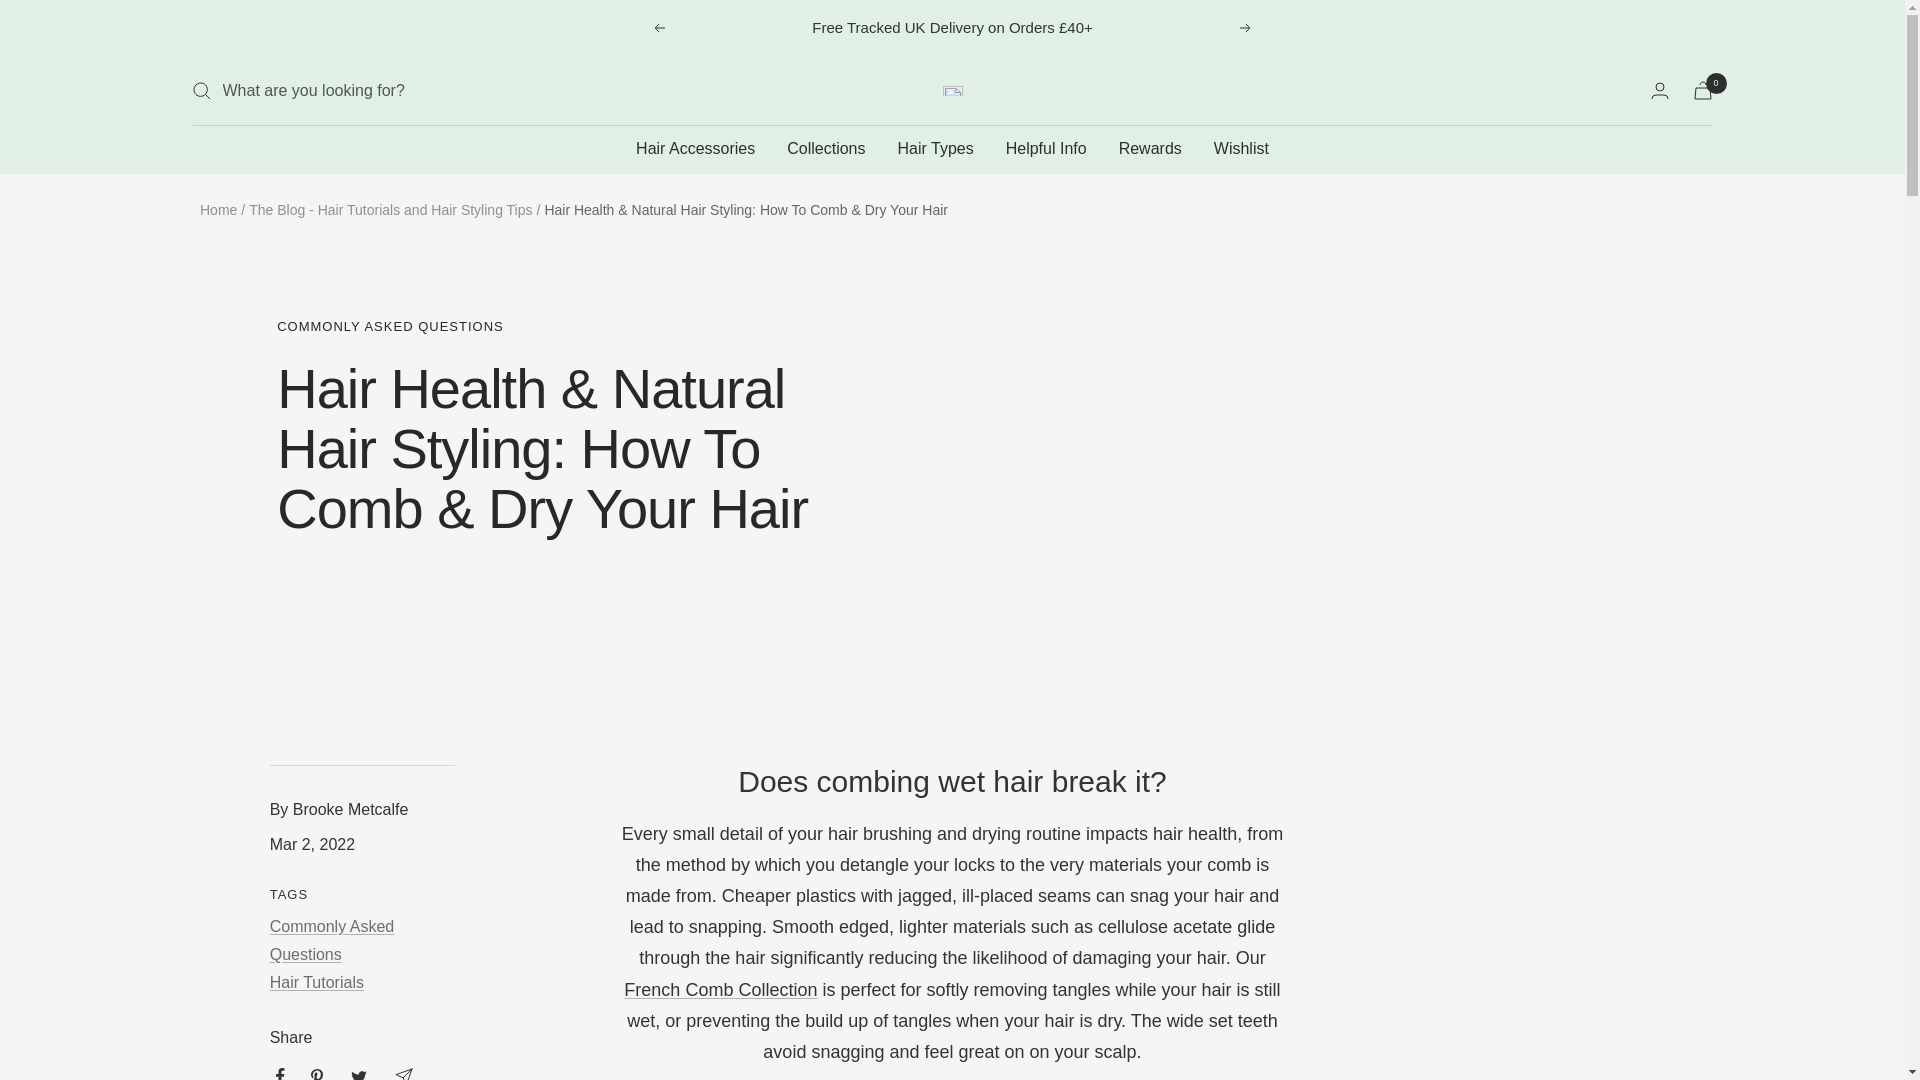  I want to click on Hair Tutorials, so click(317, 982).